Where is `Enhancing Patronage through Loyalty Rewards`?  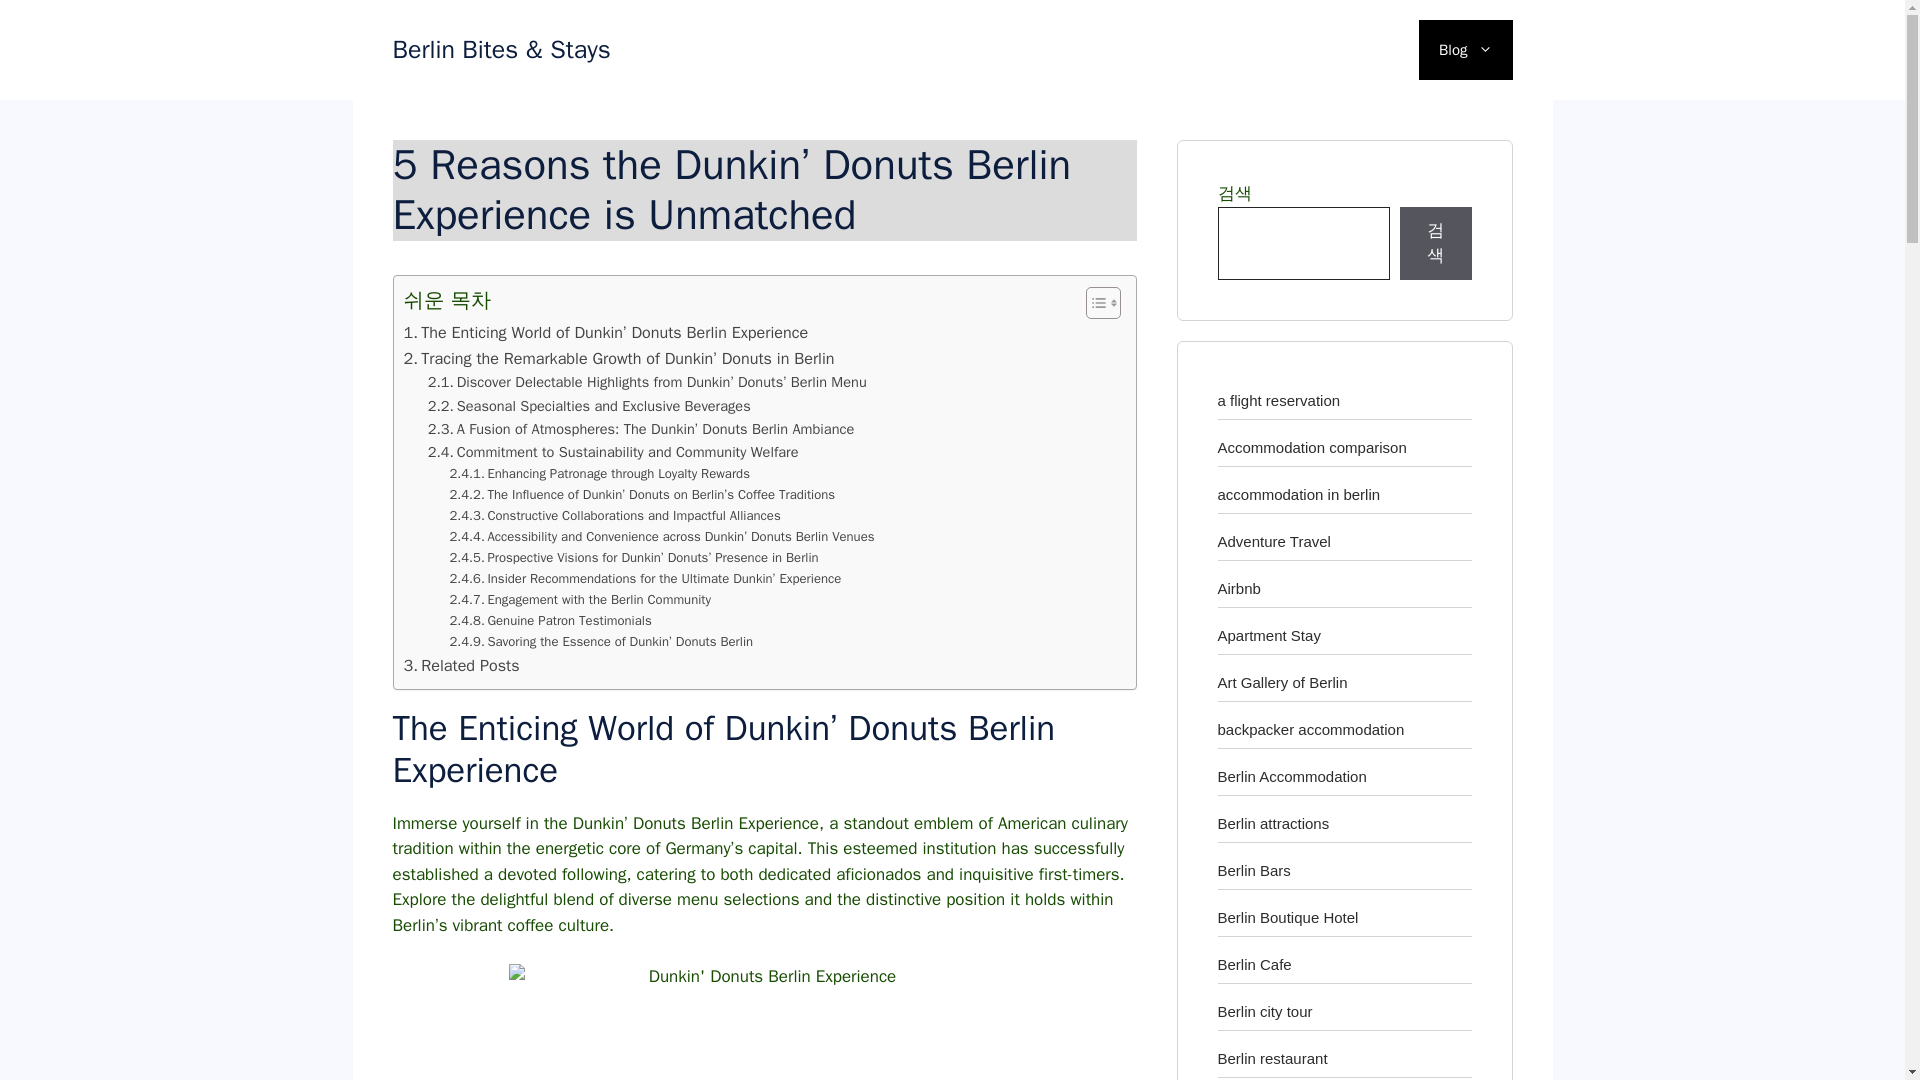
Enhancing Patronage through Loyalty Rewards is located at coordinates (600, 474).